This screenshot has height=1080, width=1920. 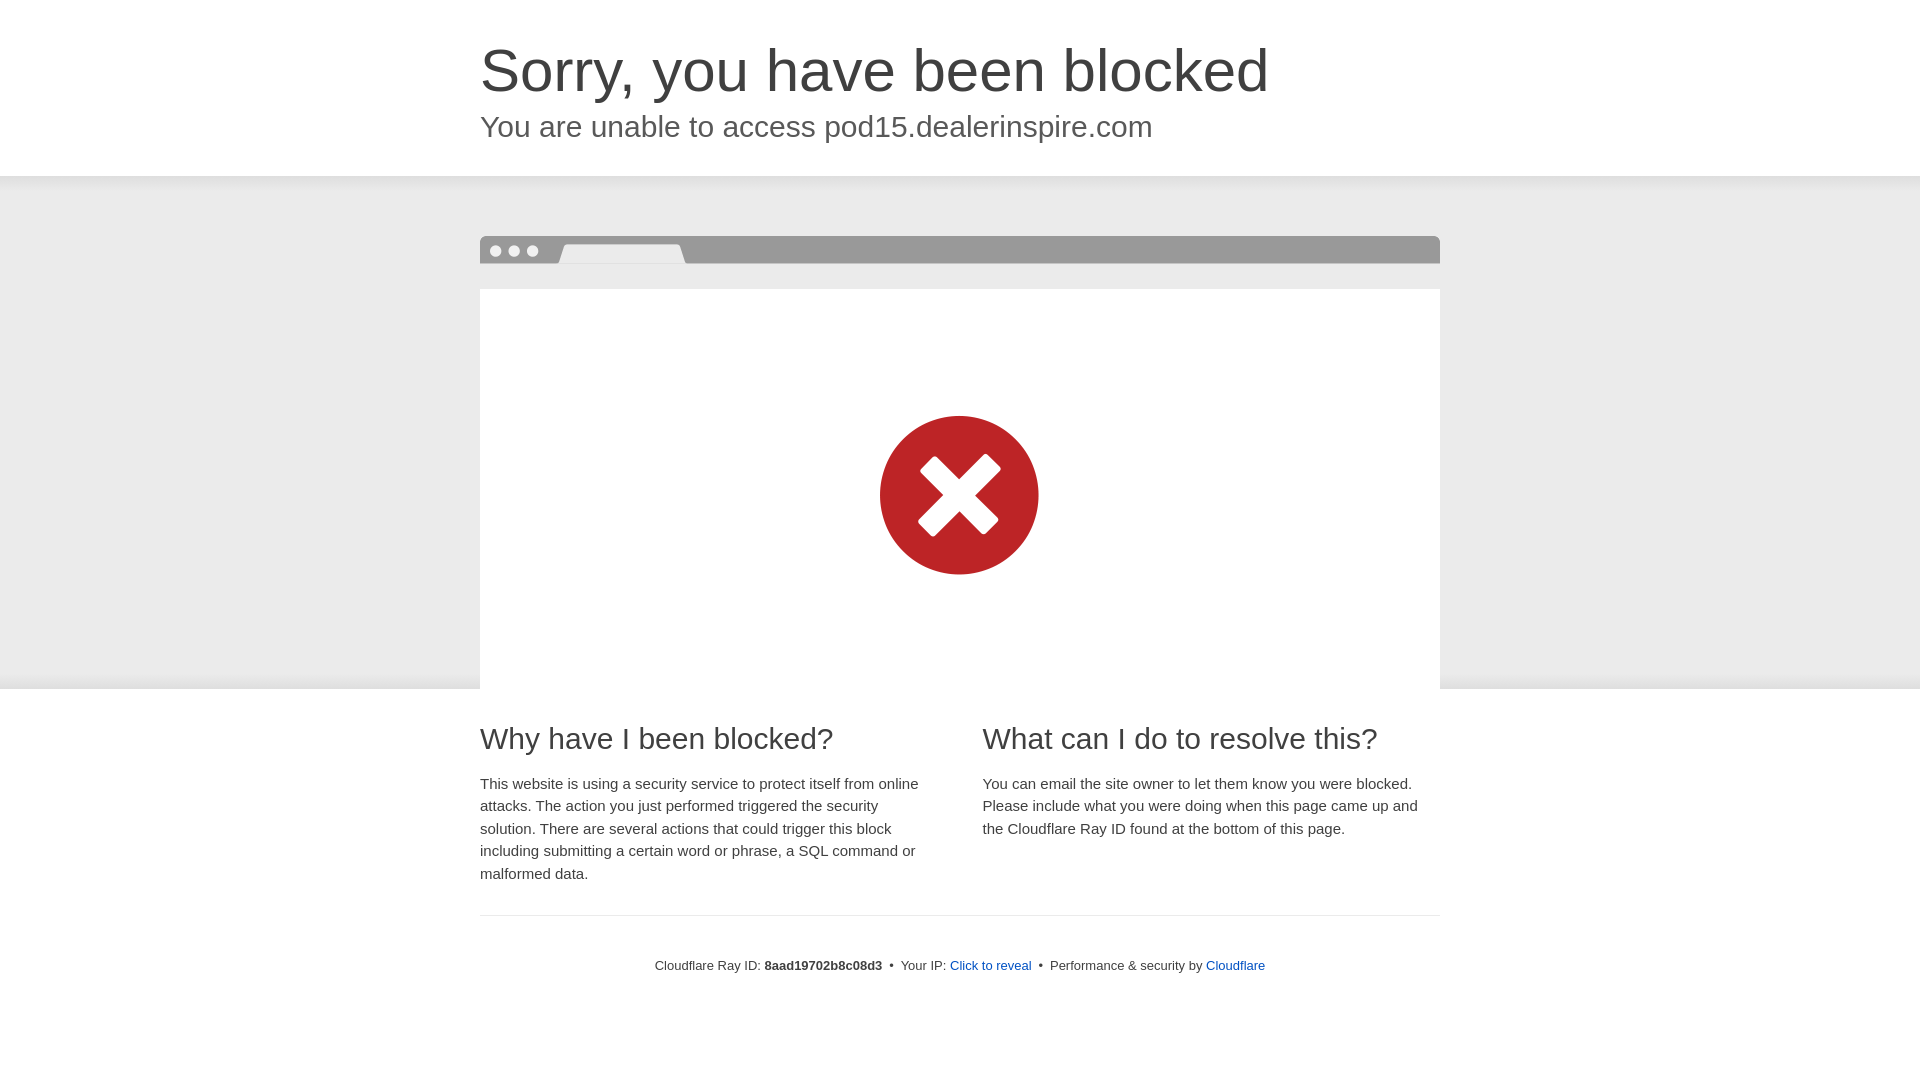 What do you see at coordinates (991, 966) in the screenshot?
I see `Click to reveal` at bounding box center [991, 966].